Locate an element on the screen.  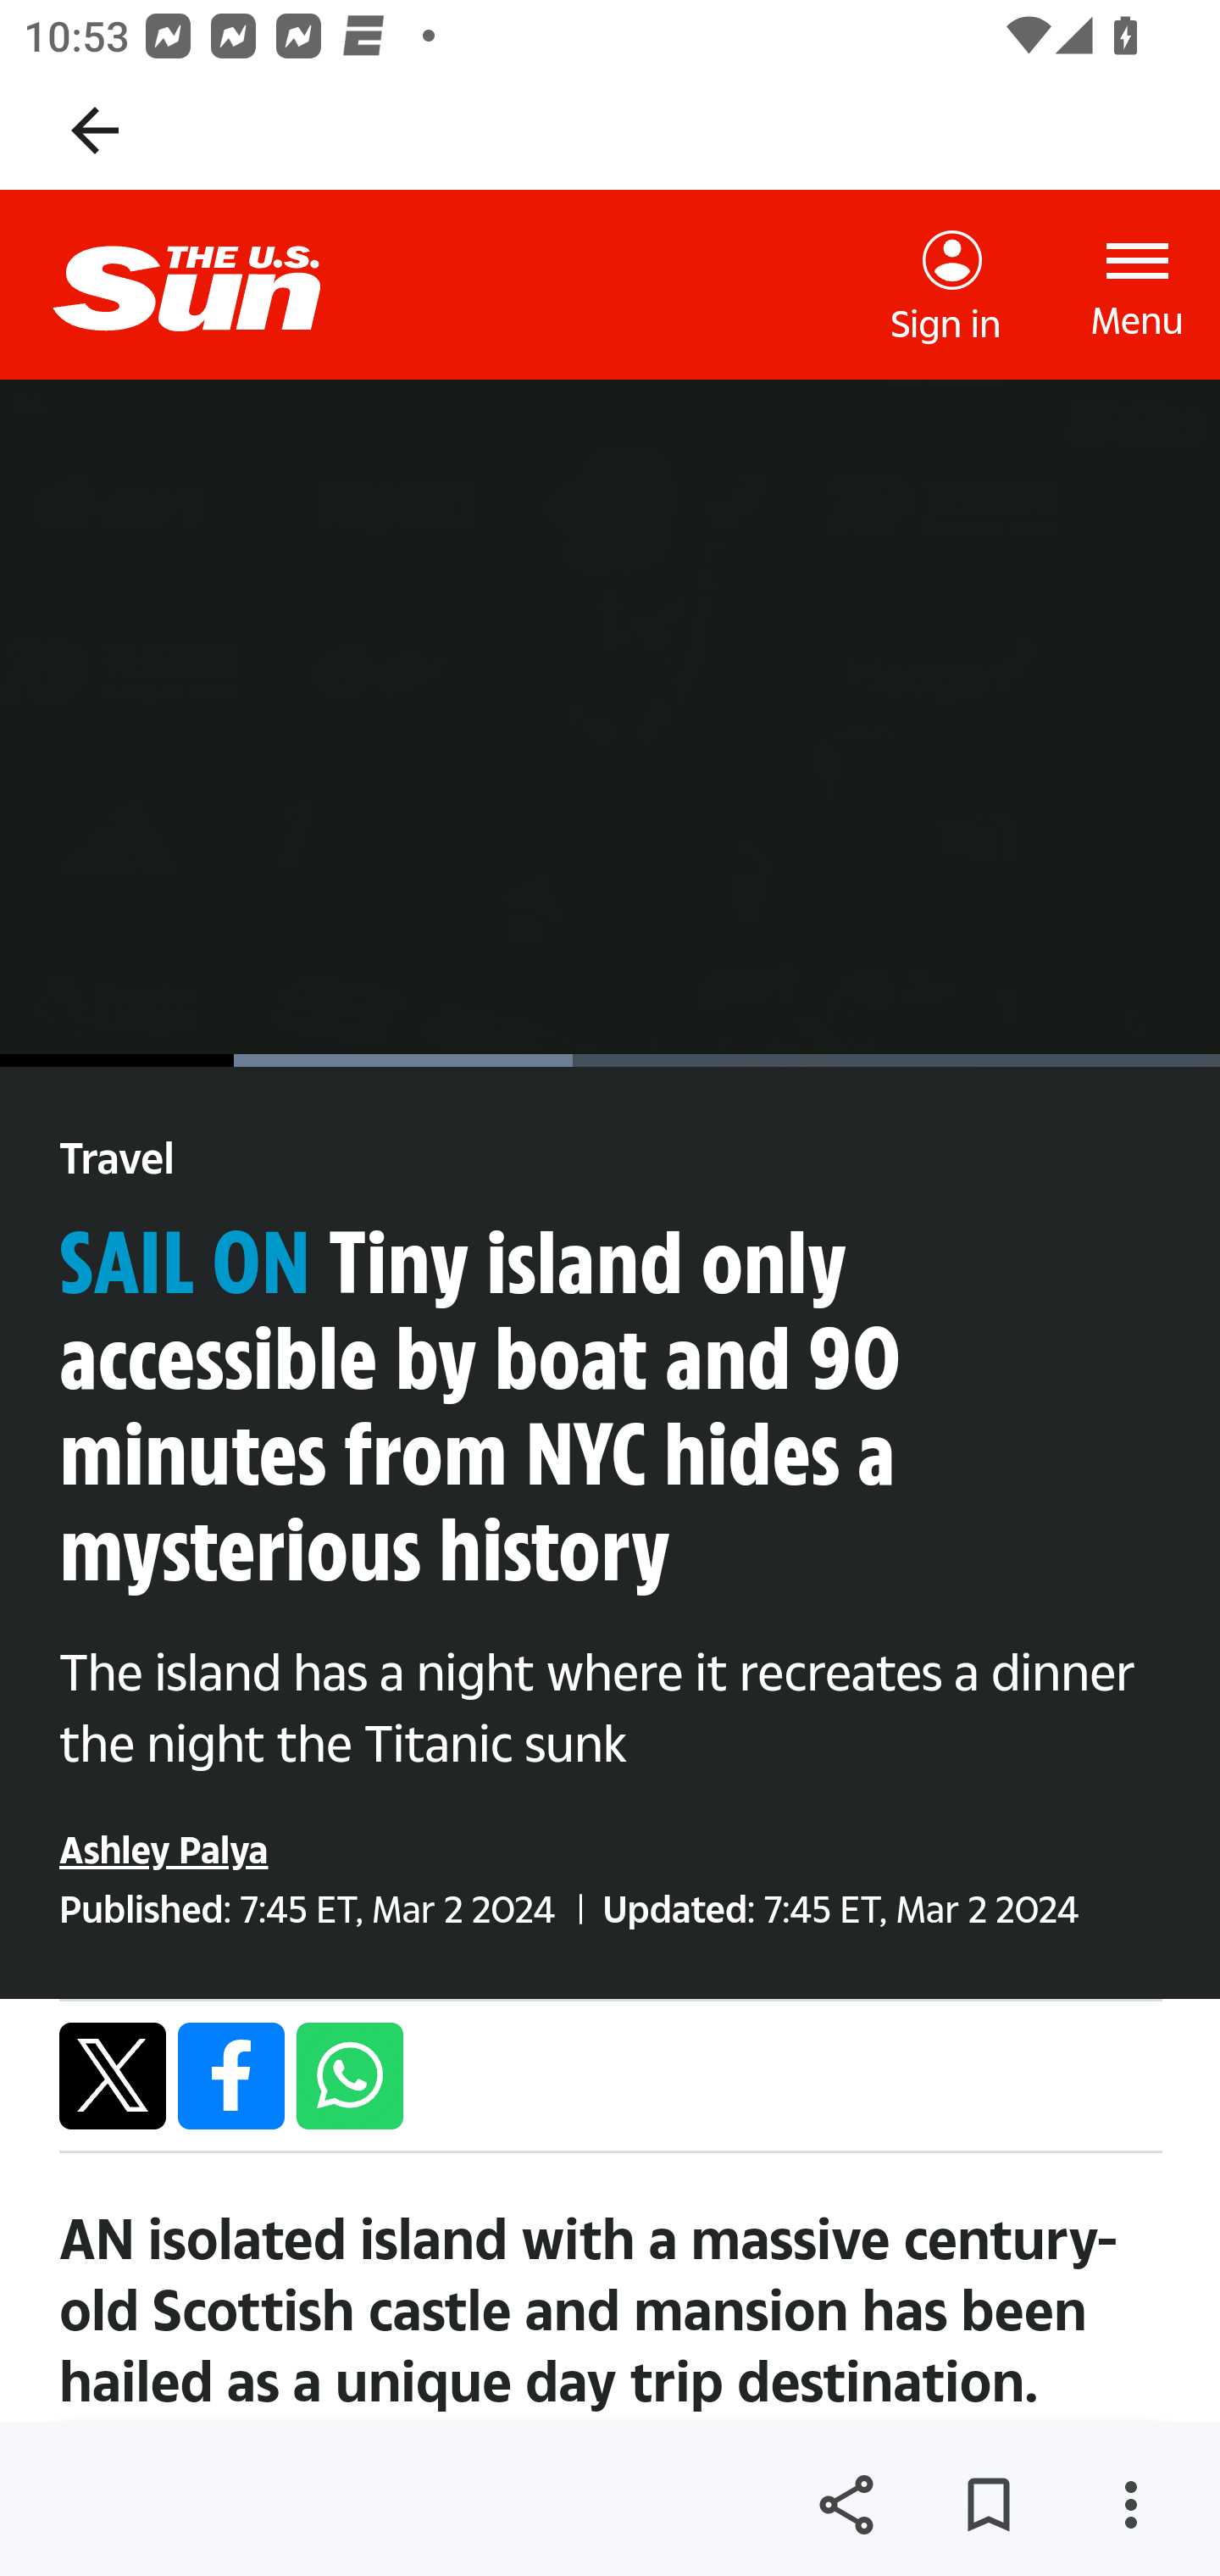
Share by twitter is located at coordinates (114, 2074).